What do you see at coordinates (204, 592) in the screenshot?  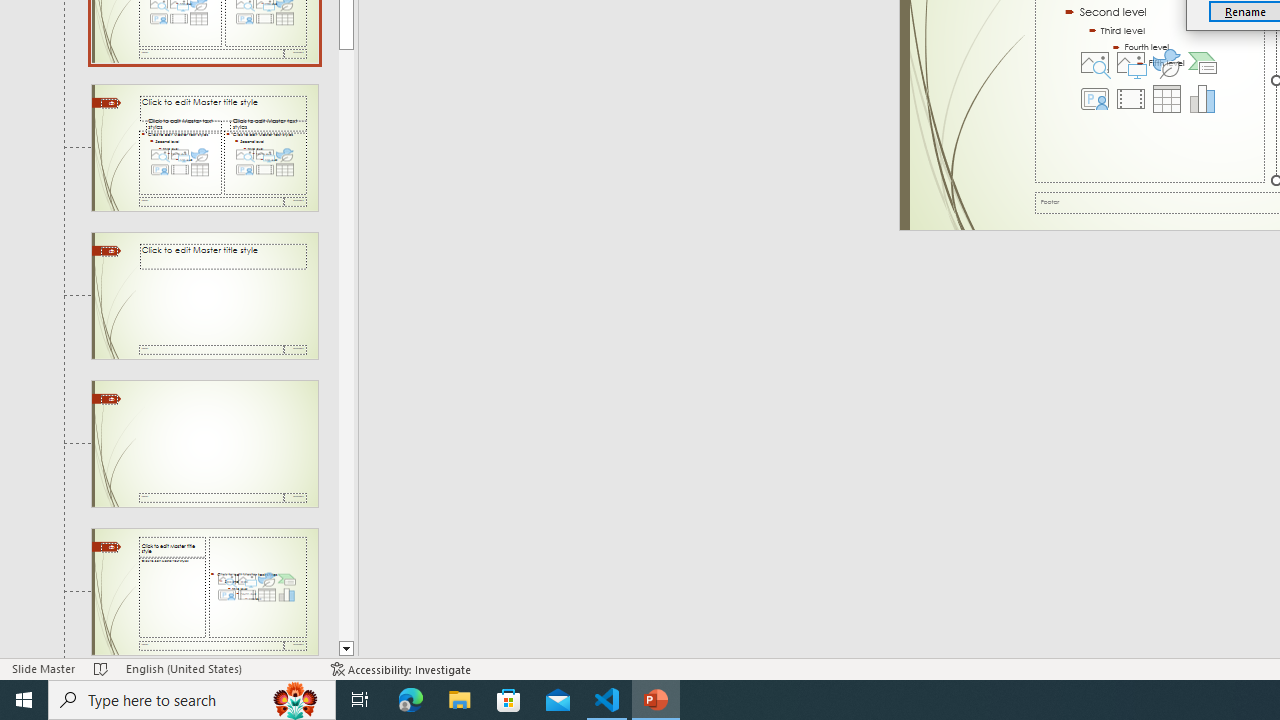 I see `Slide Blank Layout: used by no slides` at bounding box center [204, 592].